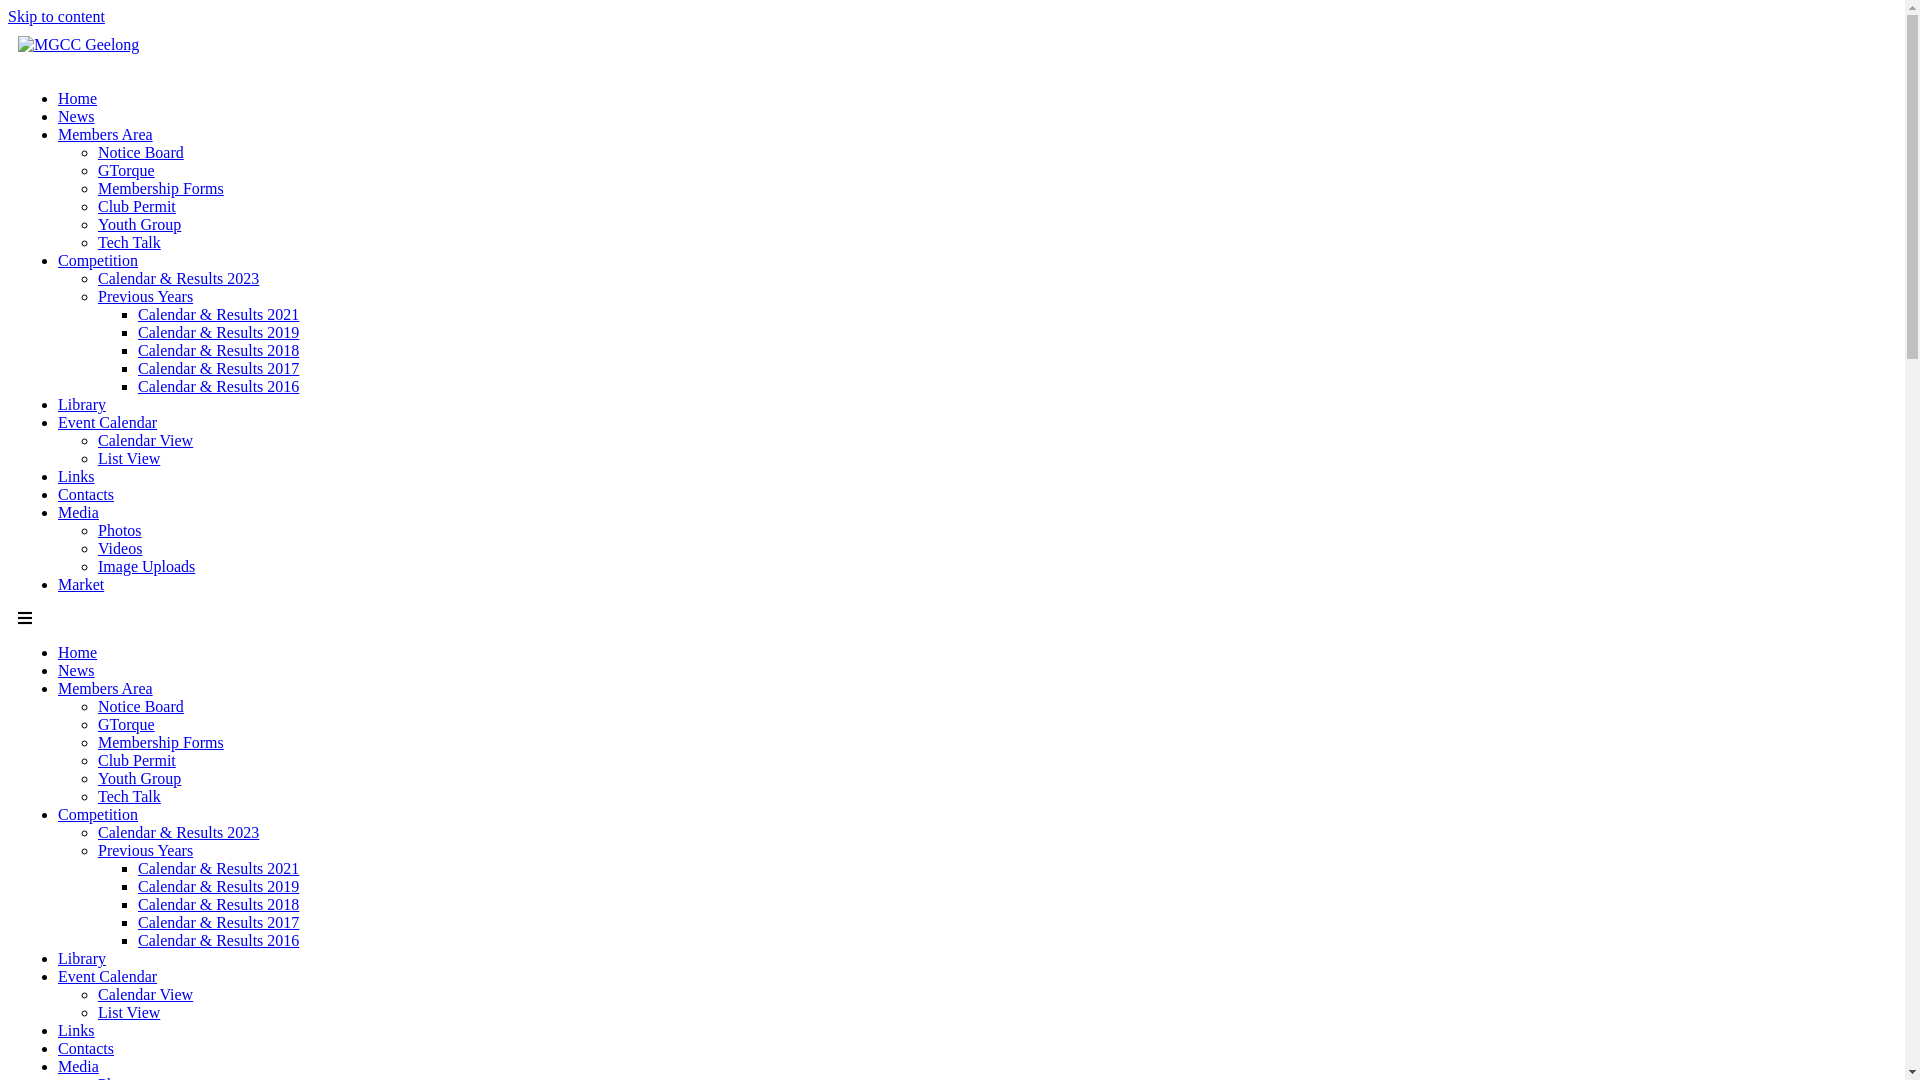 Image resolution: width=1920 pixels, height=1080 pixels. Describe the element at coordinates (106, 688) in the screenshot. I see `Members Area` at that location.